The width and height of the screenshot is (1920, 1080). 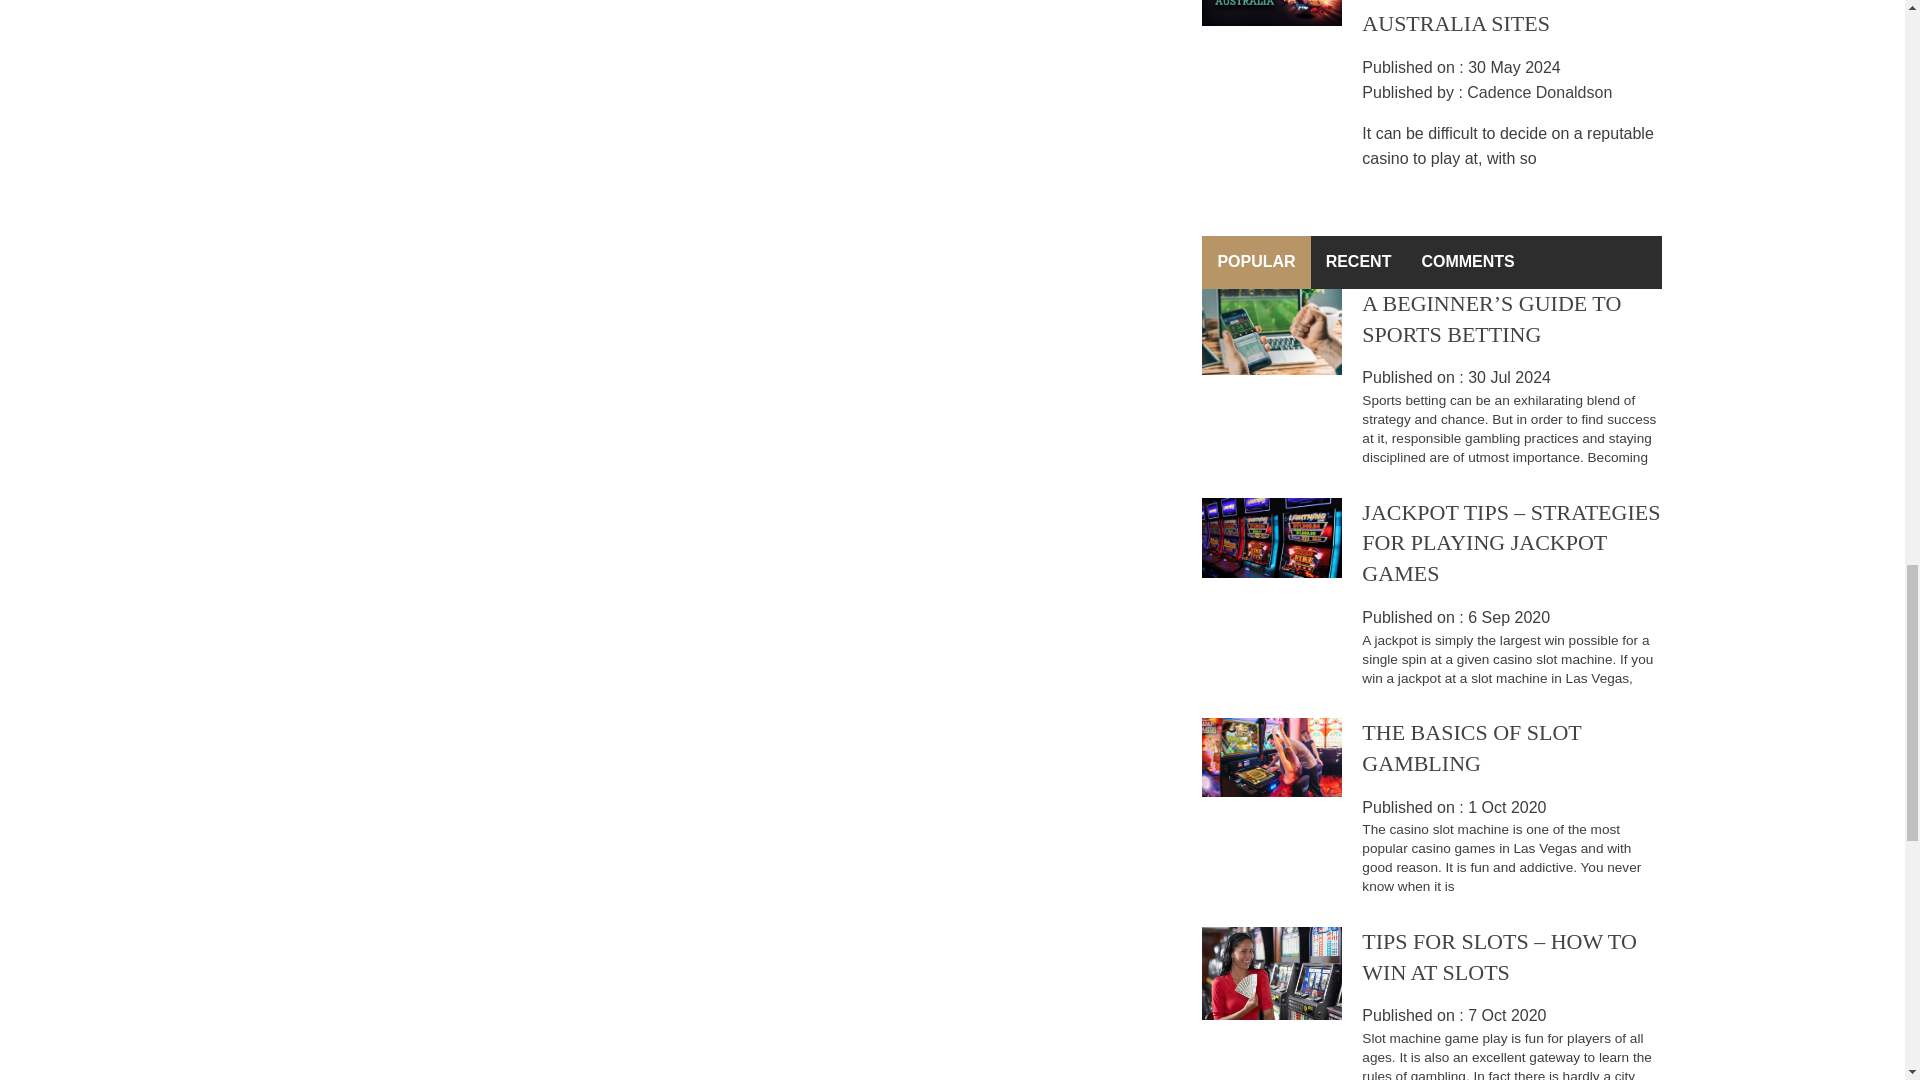 I want to click on TIPS FOR CHOOSING TRUSTED ONLINE CASINO AUSTRALIA SITES, so click(x=1498, y=18).